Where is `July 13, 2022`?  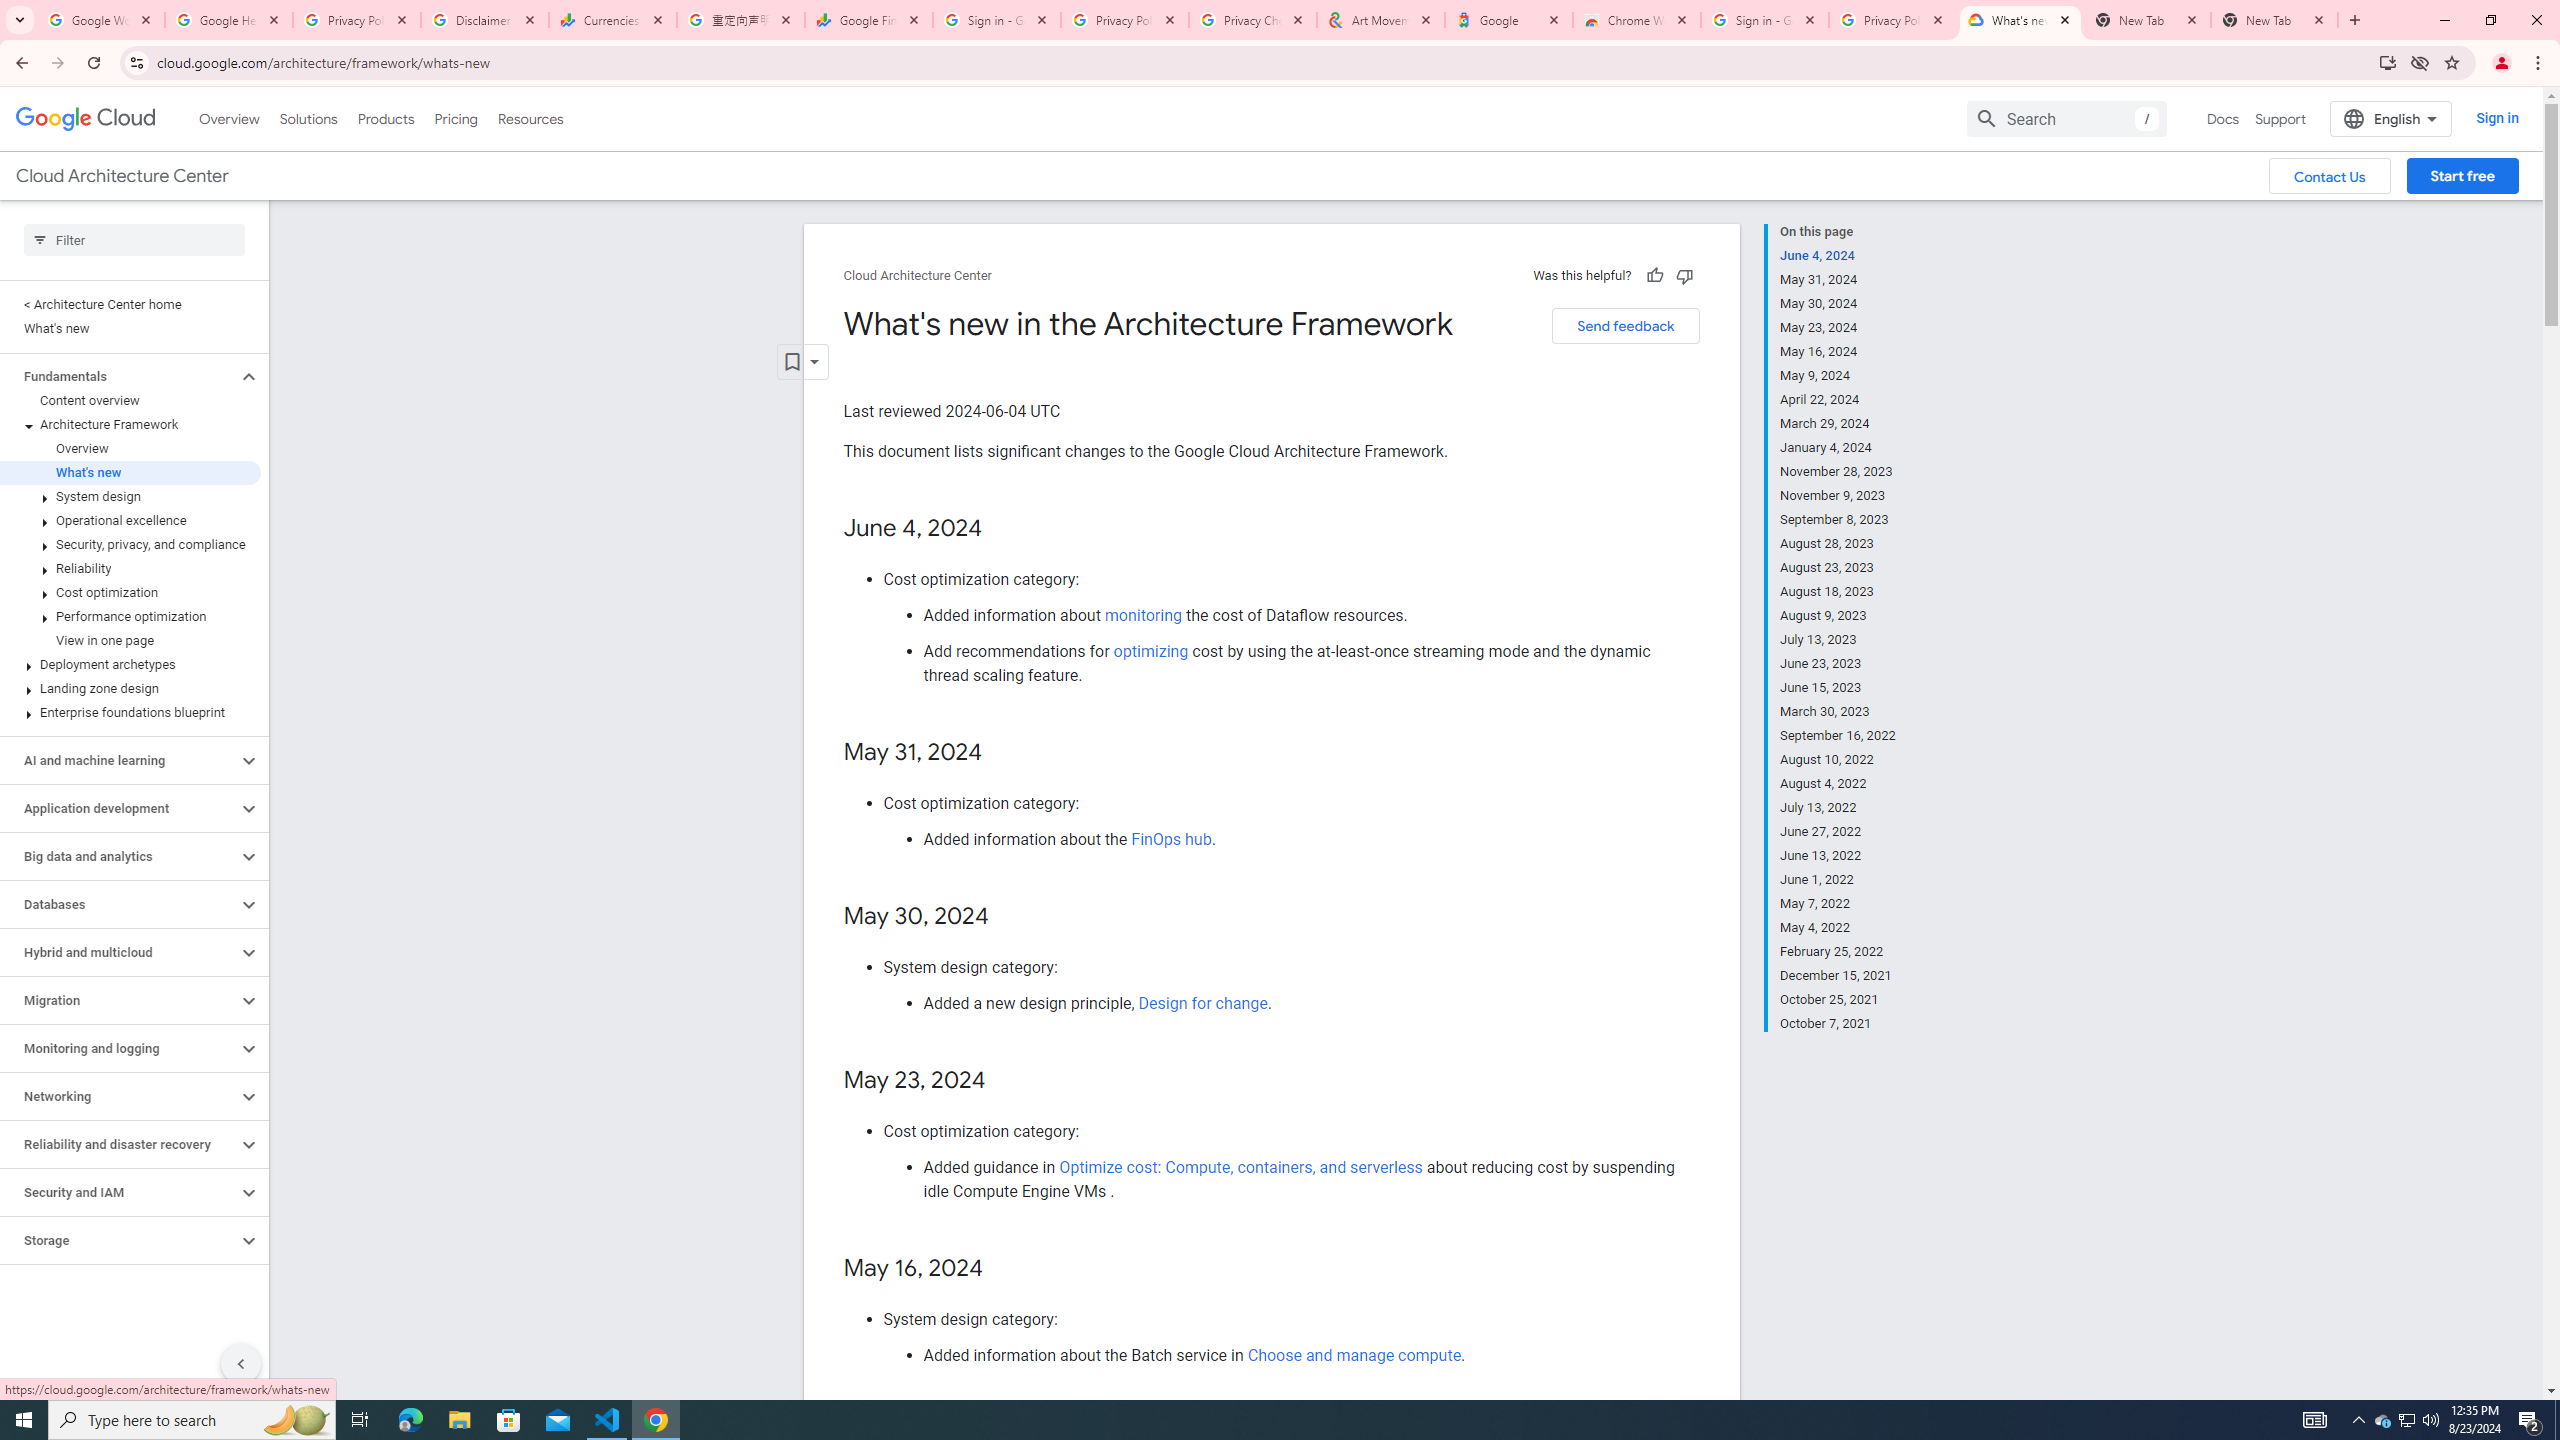
July 13, 2022 is located at coordinates (1838, 808).